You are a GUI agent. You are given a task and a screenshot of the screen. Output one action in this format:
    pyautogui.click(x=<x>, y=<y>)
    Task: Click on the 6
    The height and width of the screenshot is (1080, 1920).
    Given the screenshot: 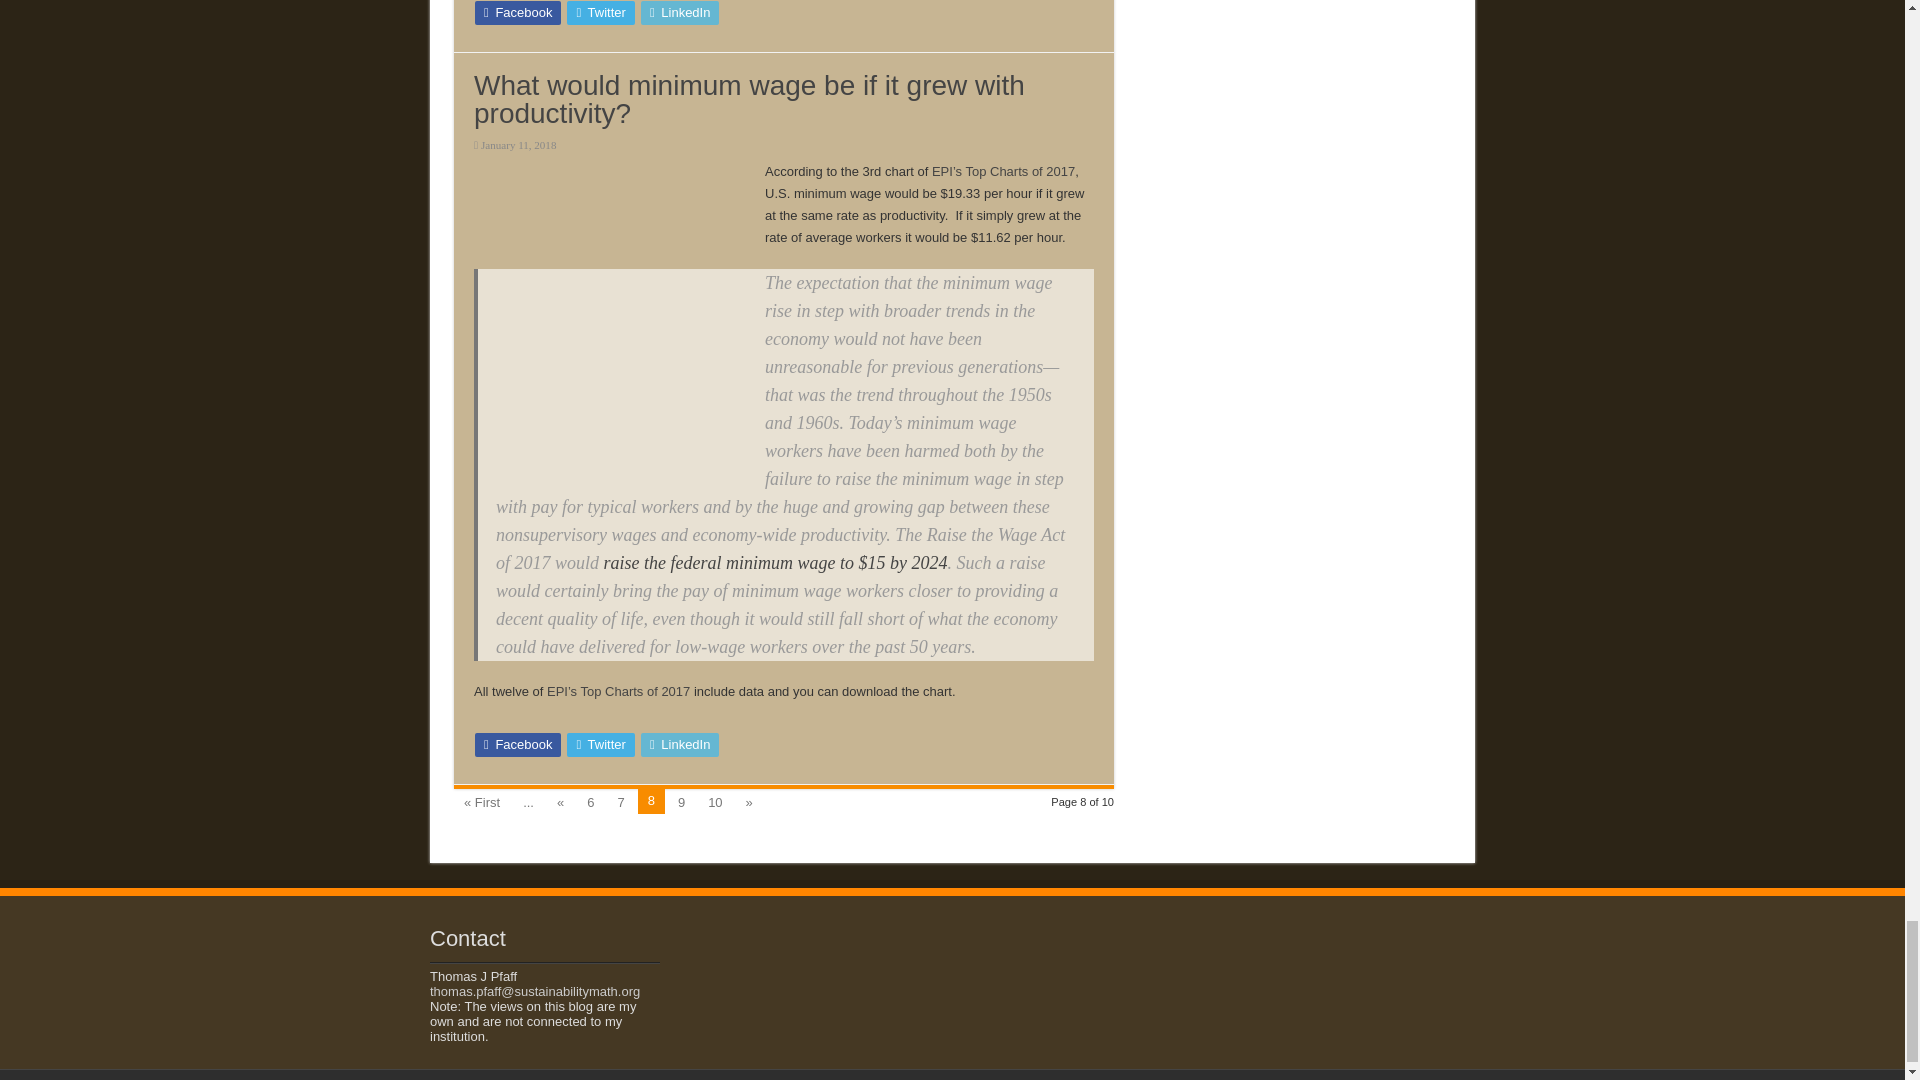 What is the action you would take?
    pyautogui.click(x=590, y=801)
    